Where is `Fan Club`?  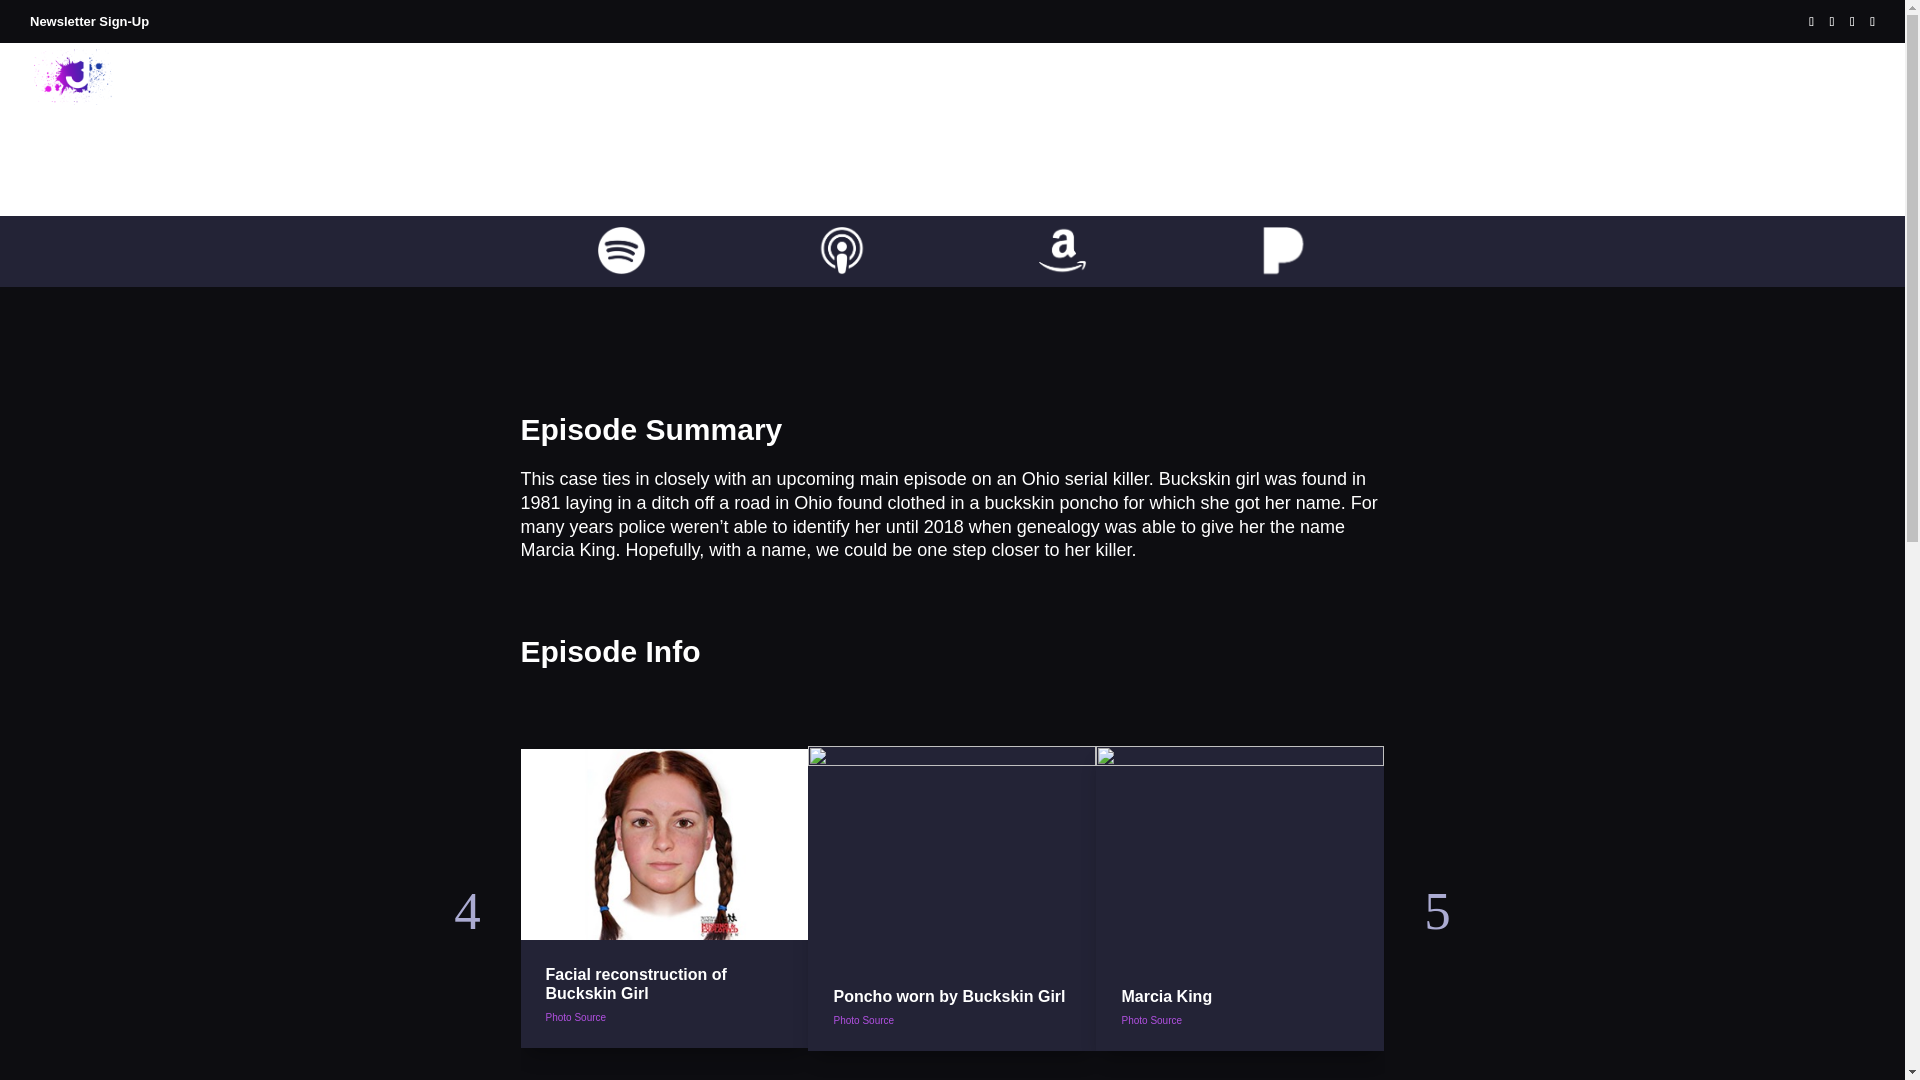
Fan Club is located at coordinates (1686, 94).